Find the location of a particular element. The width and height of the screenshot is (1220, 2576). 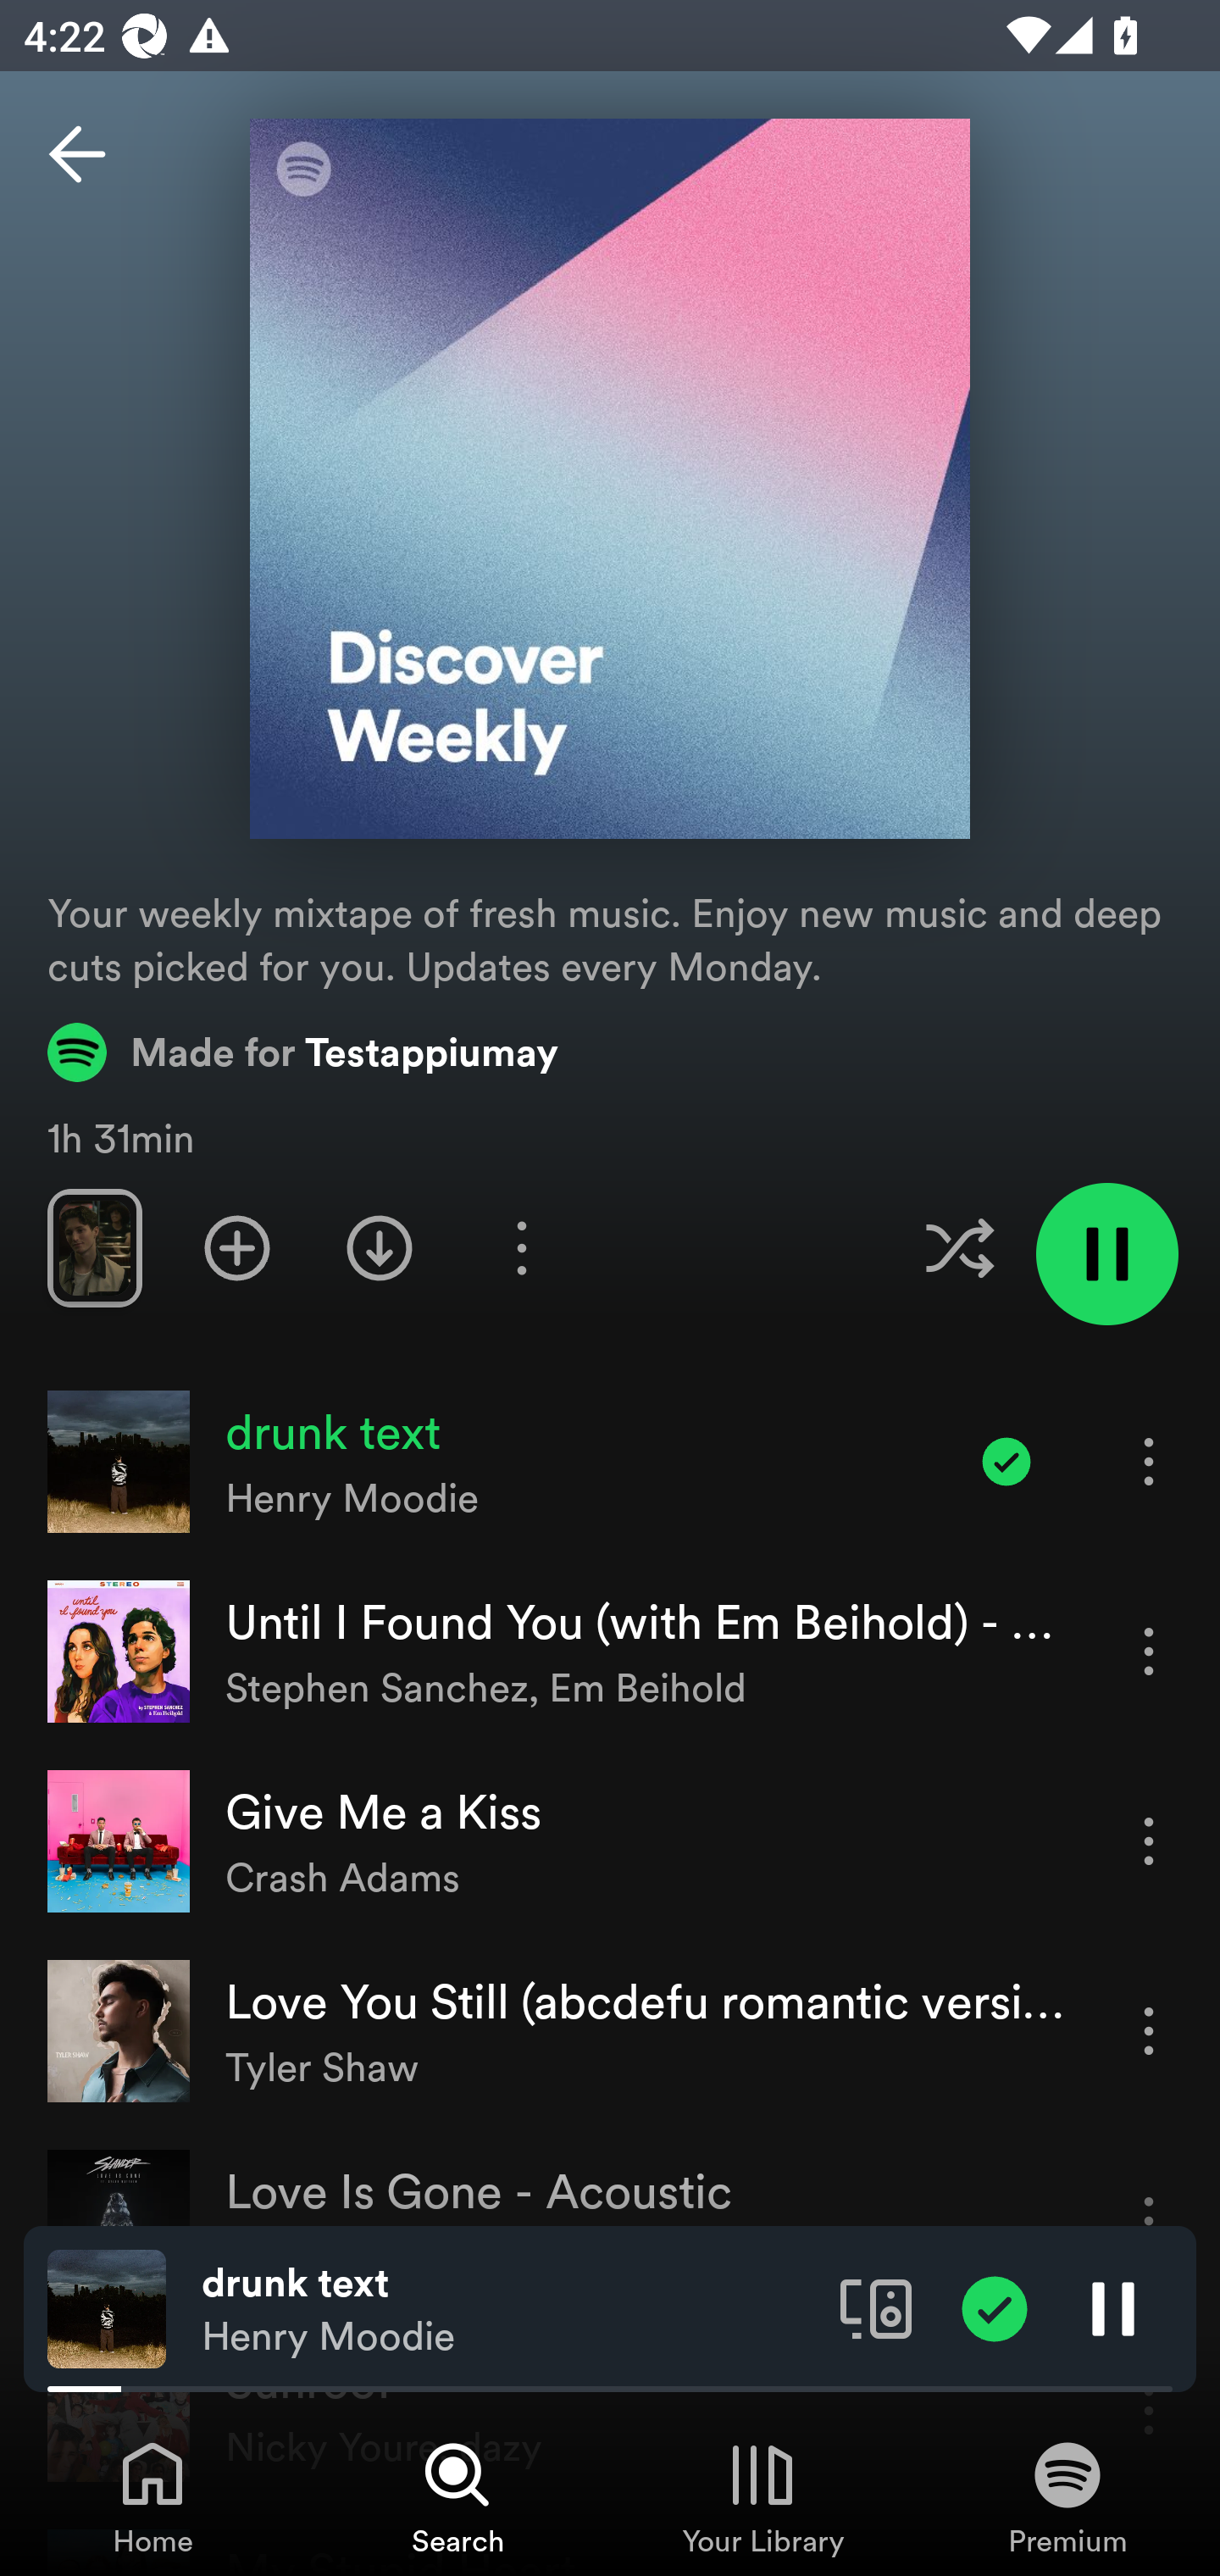

Search, Tab 2 of 4 Search Search is located at coordinates (457, 2496).